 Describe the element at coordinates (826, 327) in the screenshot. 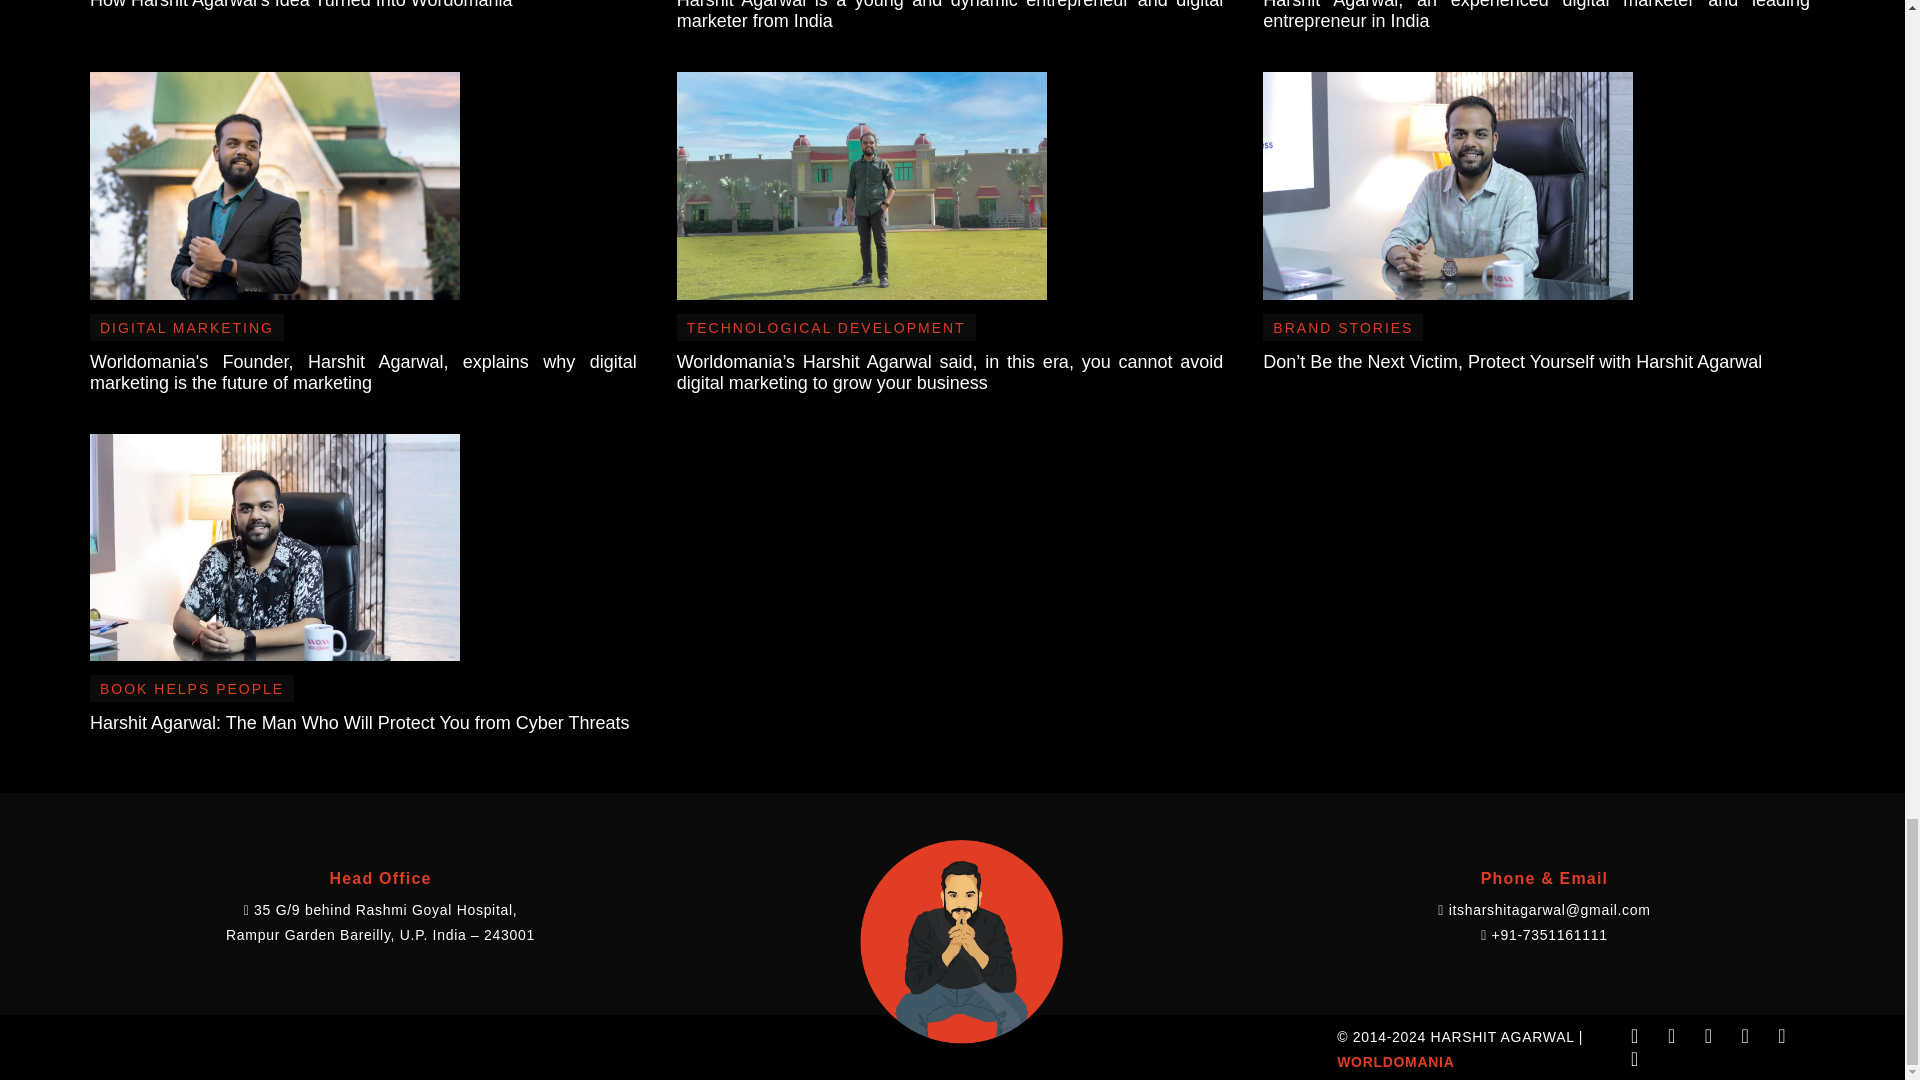

I see `TECHNOLOGICAL DEVELOPMENT` at that location.